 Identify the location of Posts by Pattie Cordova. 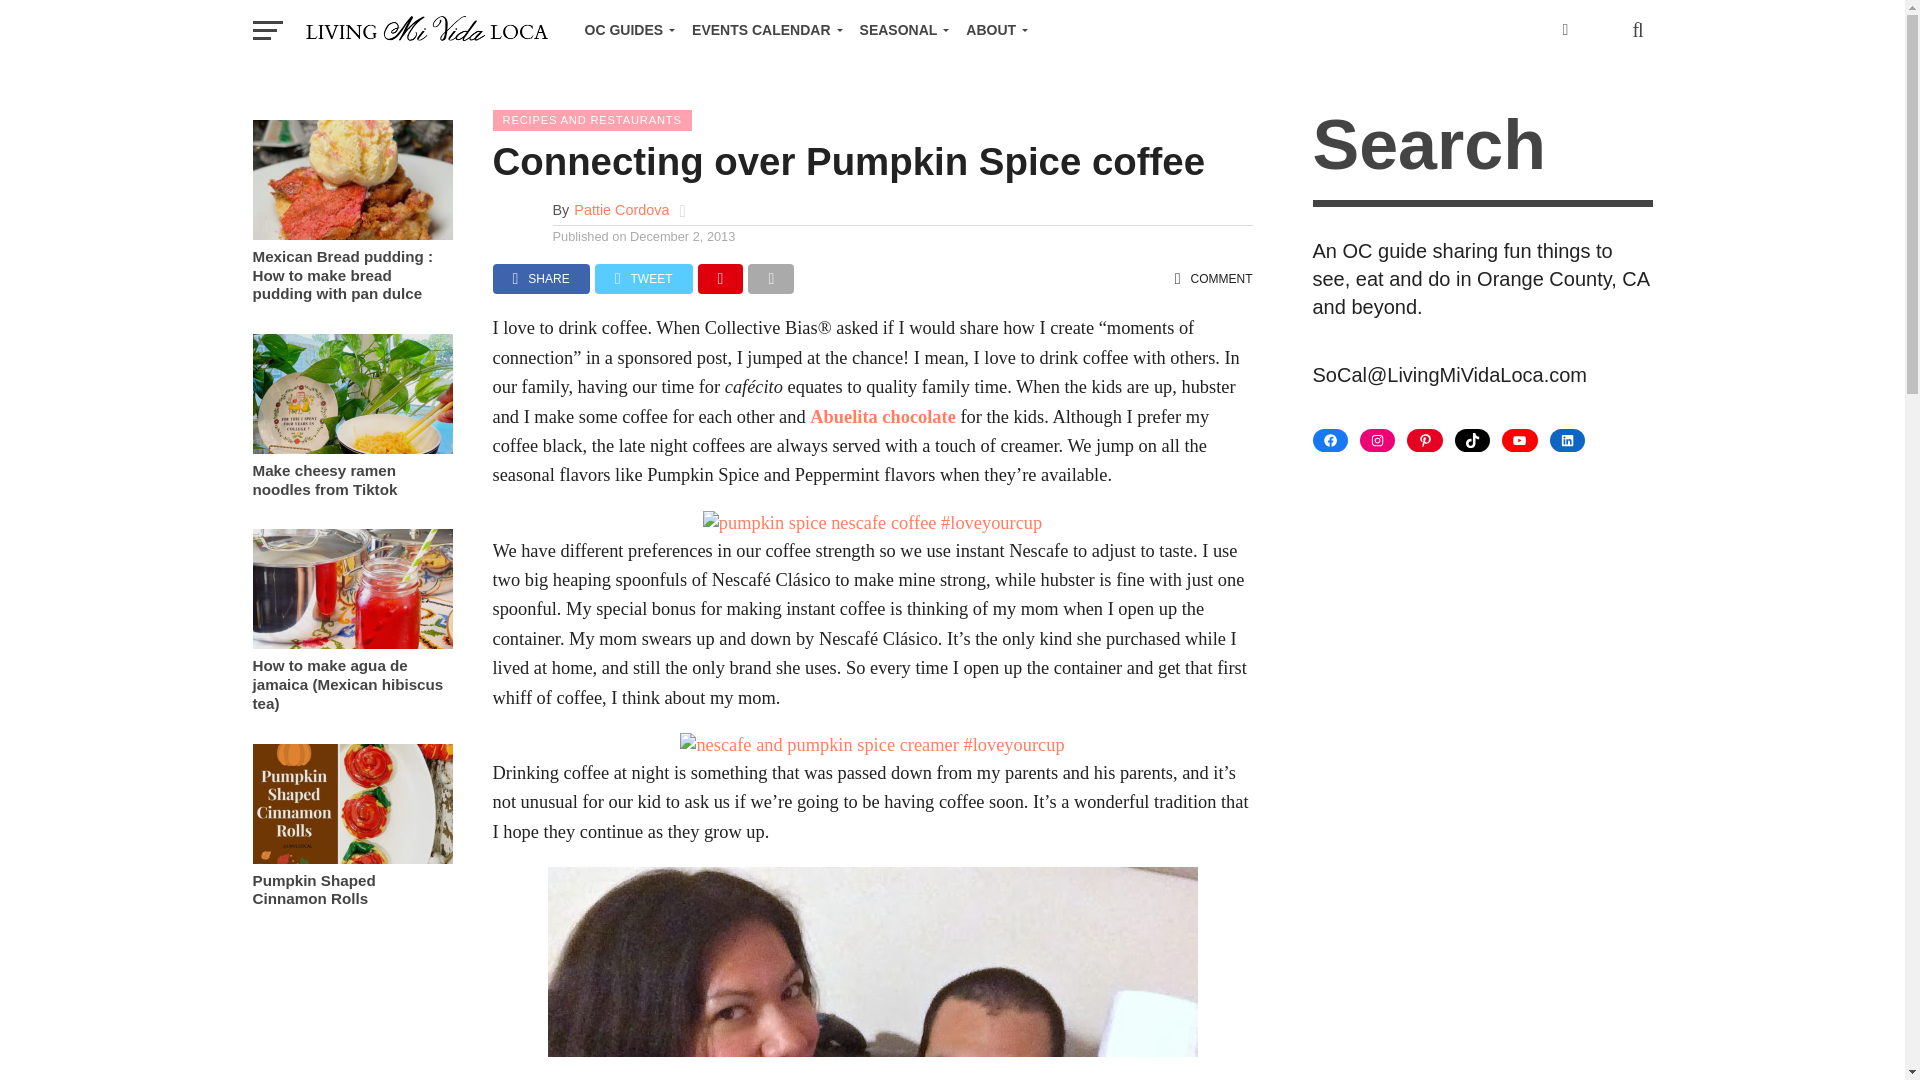
(621, 210).